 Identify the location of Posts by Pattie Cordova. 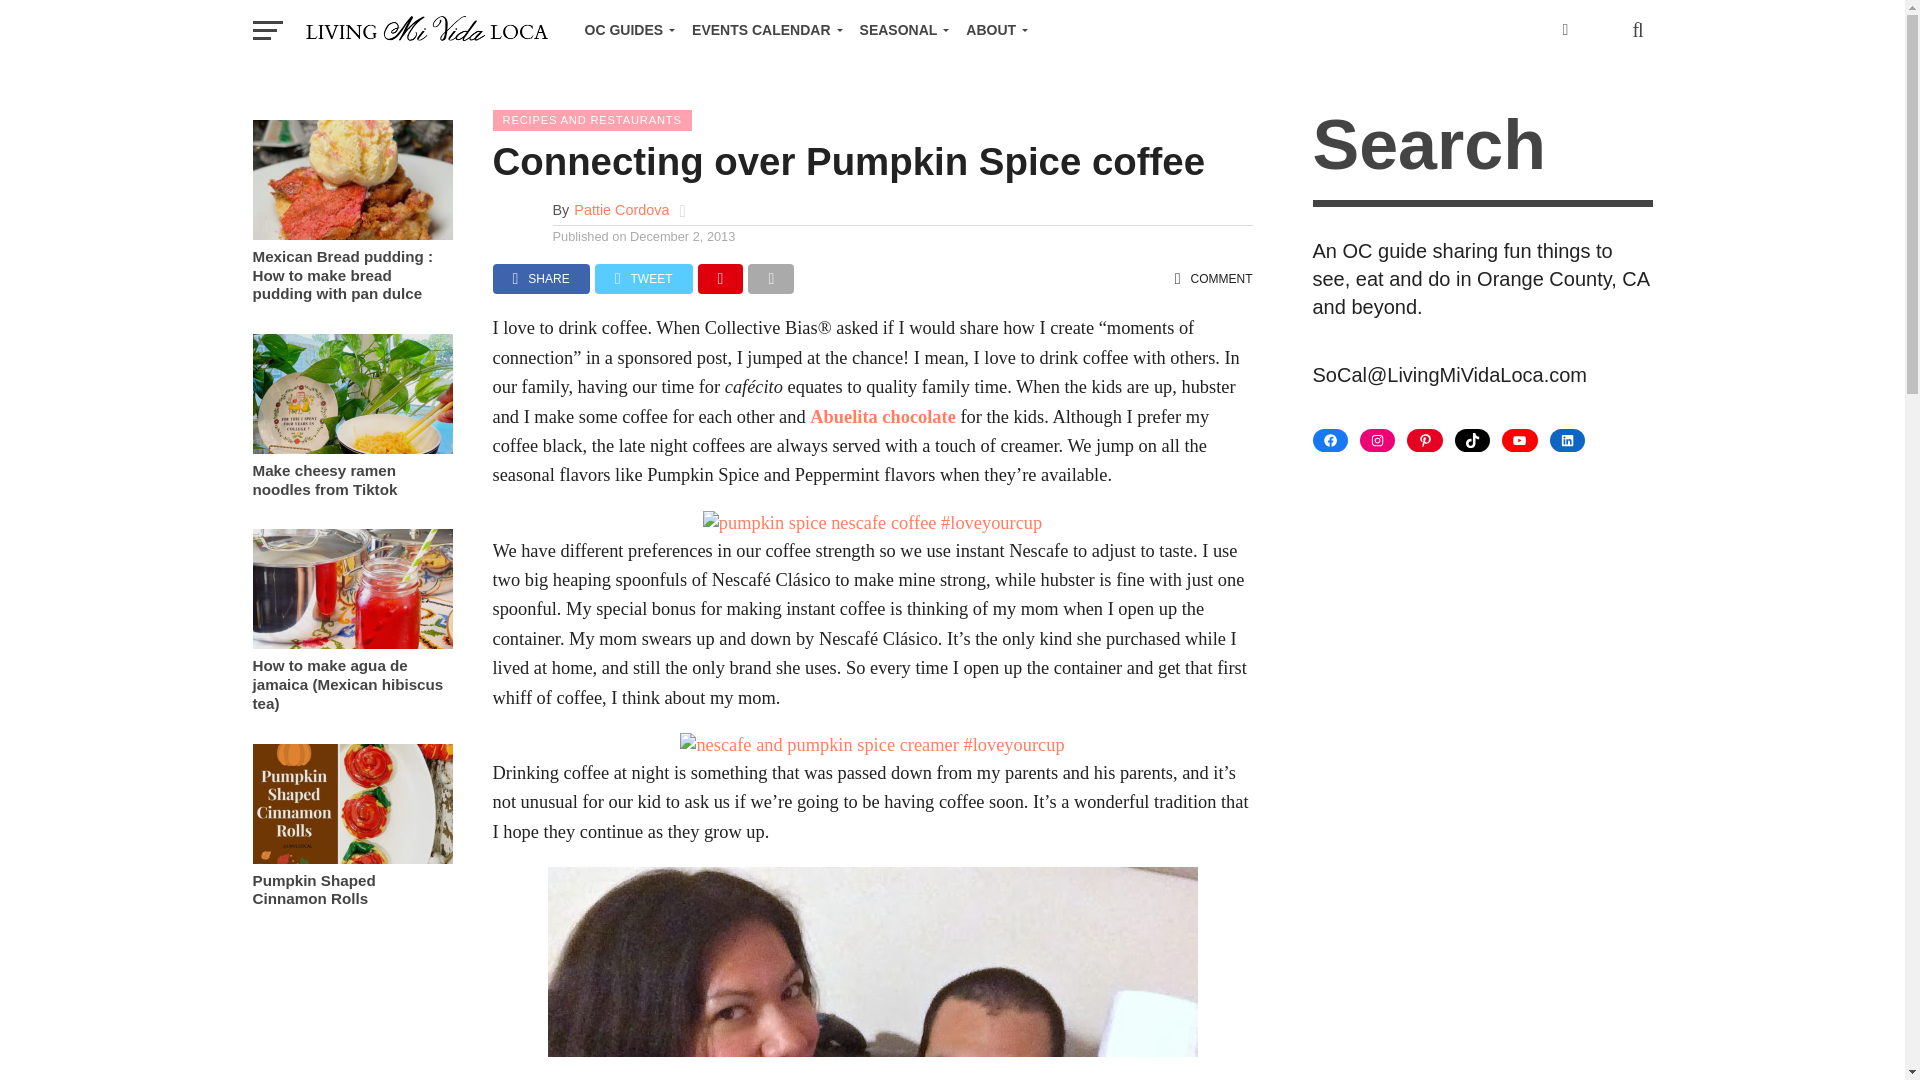
(621, 210).